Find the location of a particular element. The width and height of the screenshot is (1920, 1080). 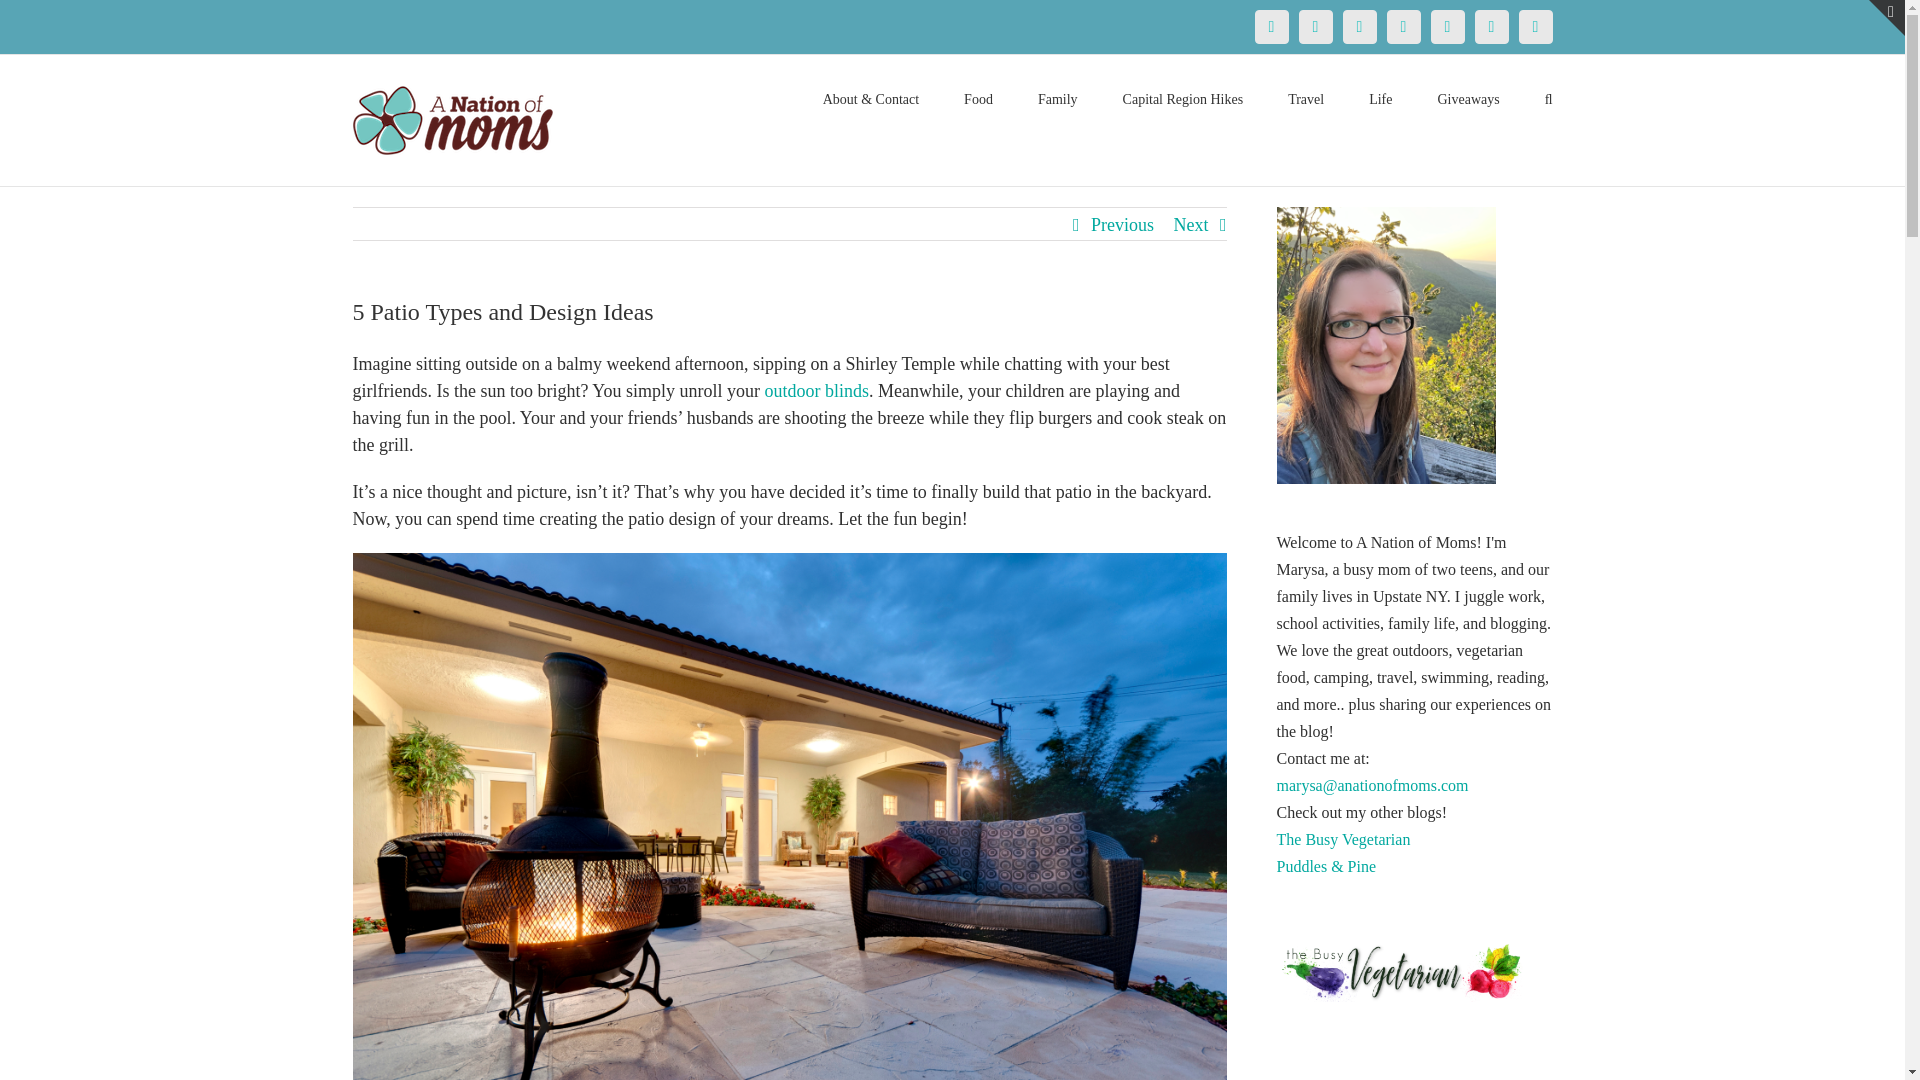

Pinterest is located at coordinates (1359, 26).